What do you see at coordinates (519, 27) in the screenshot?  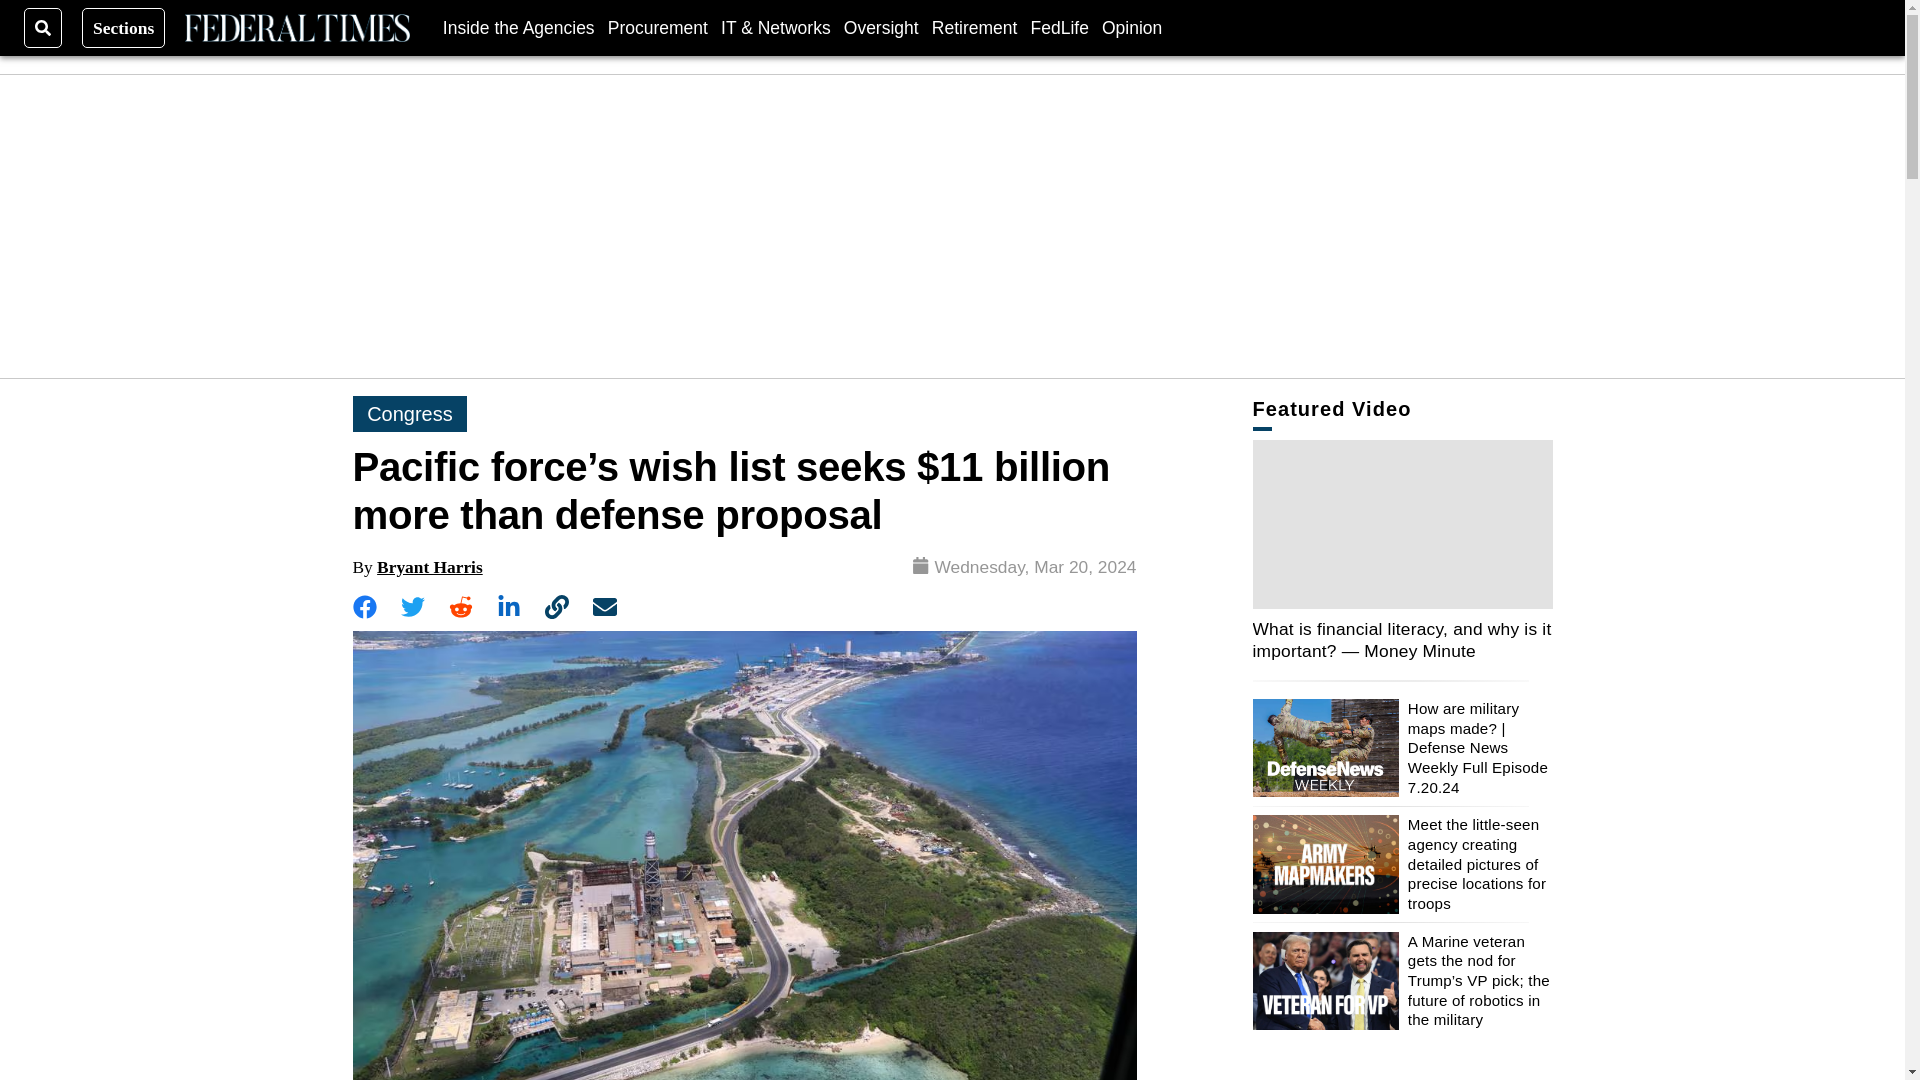 I see `Inside the Agencies` at bounding box center [519, 27].